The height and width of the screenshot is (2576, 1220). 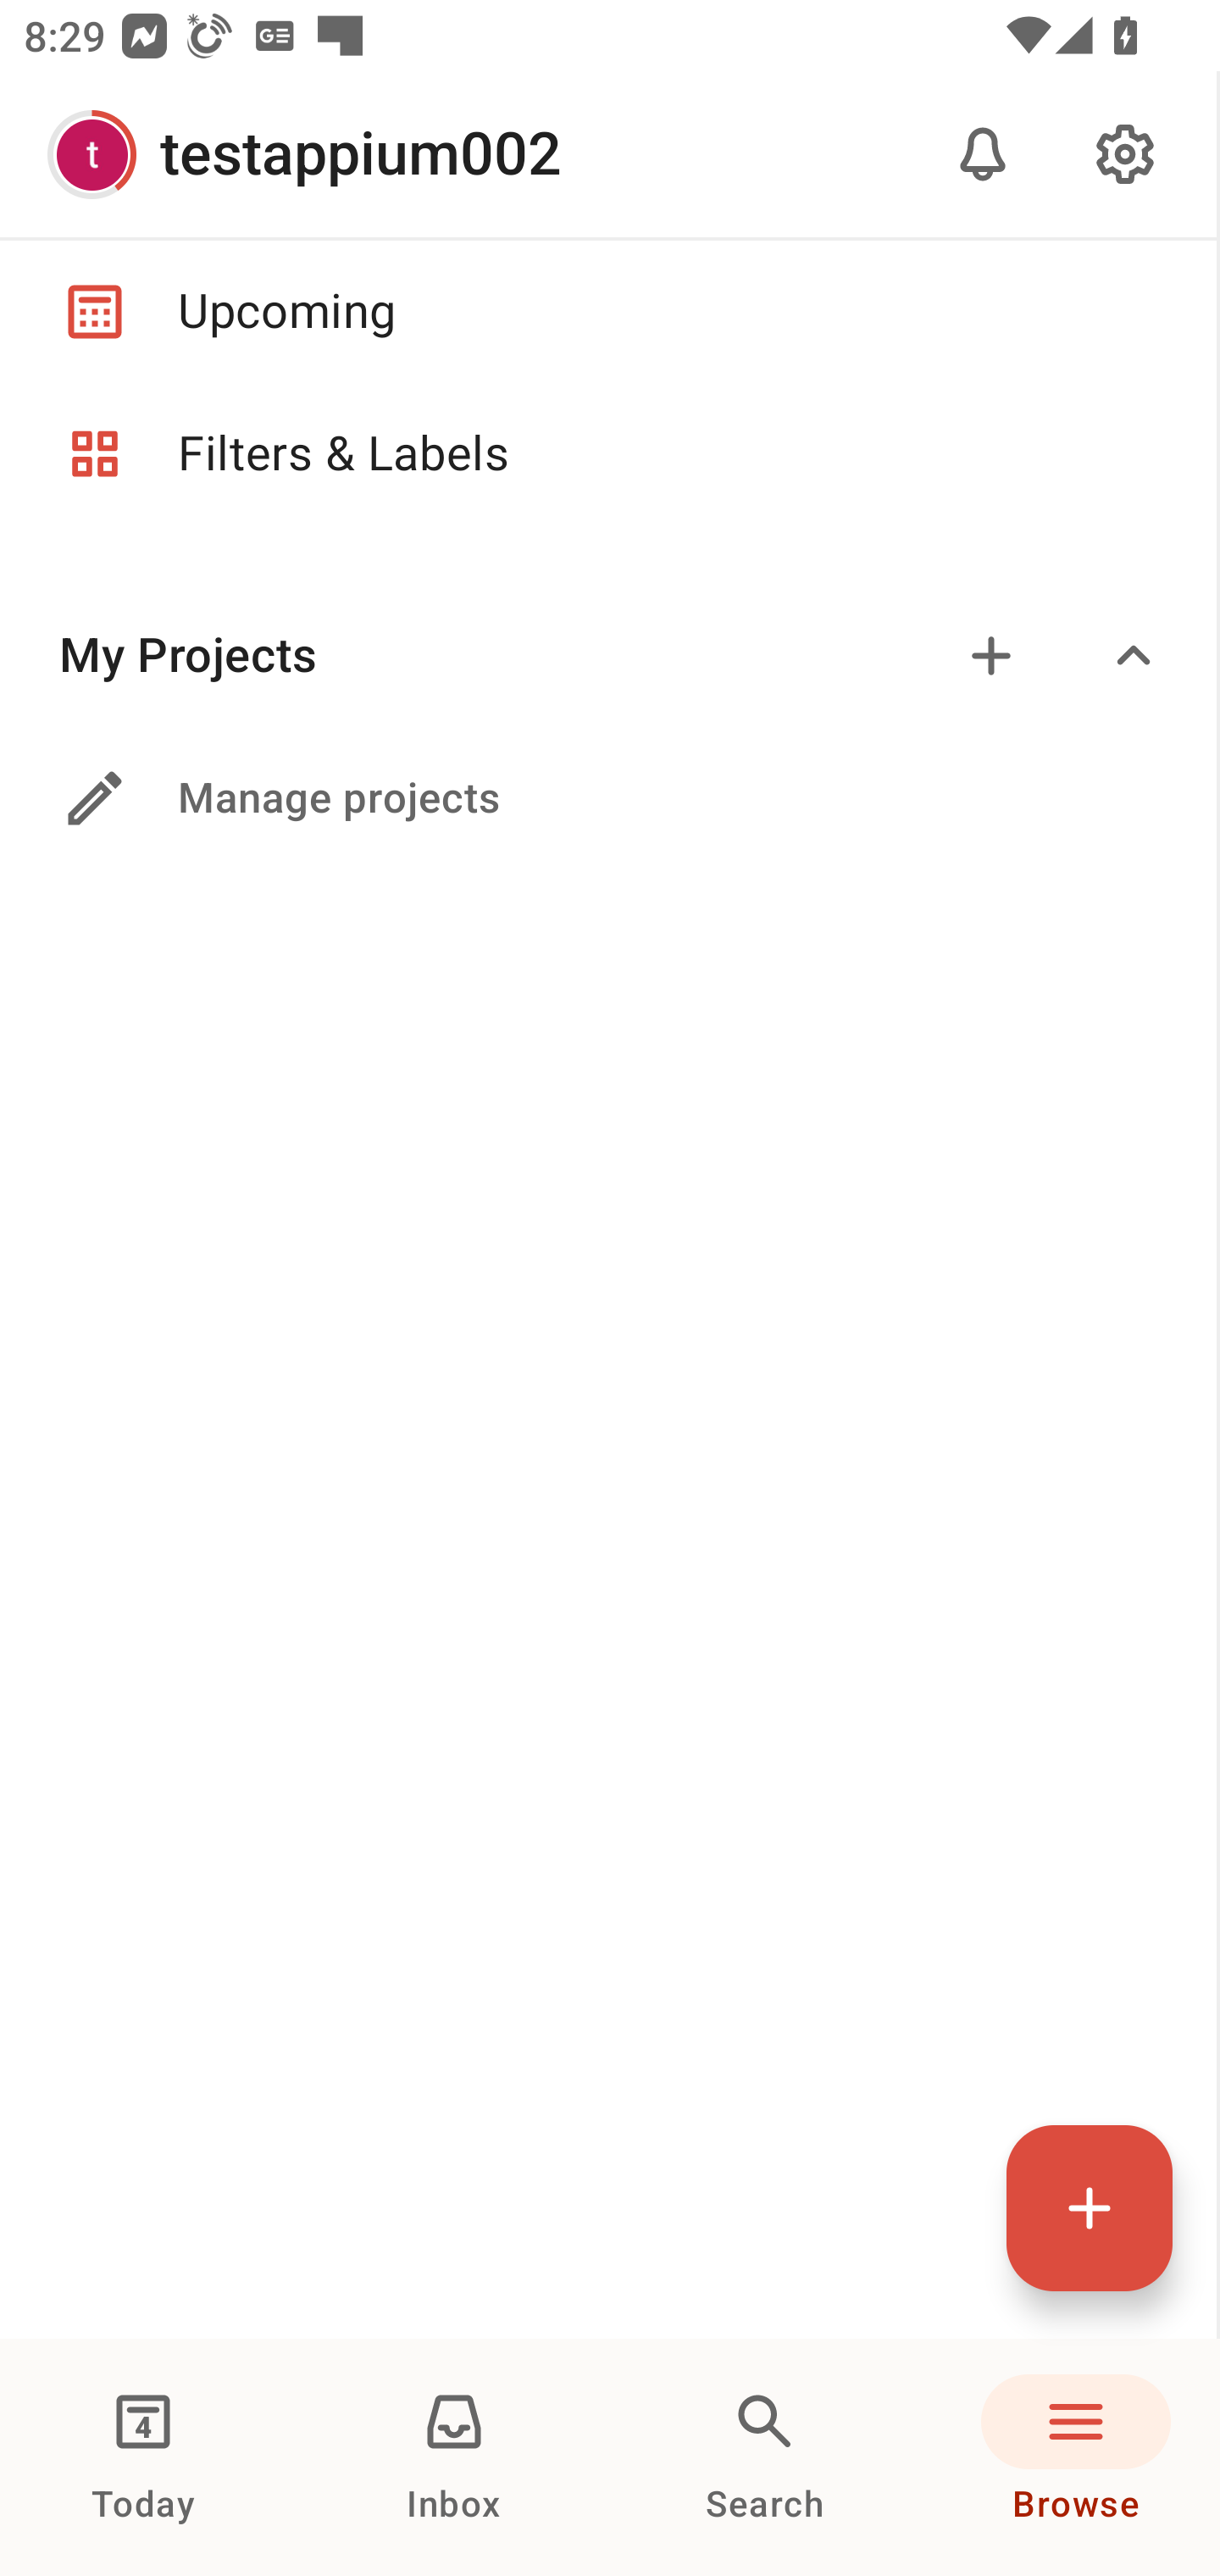 What do you see at coordinates (143, 2457) in the screenshot?
I see `Today` at bounding box center [143, 2457].